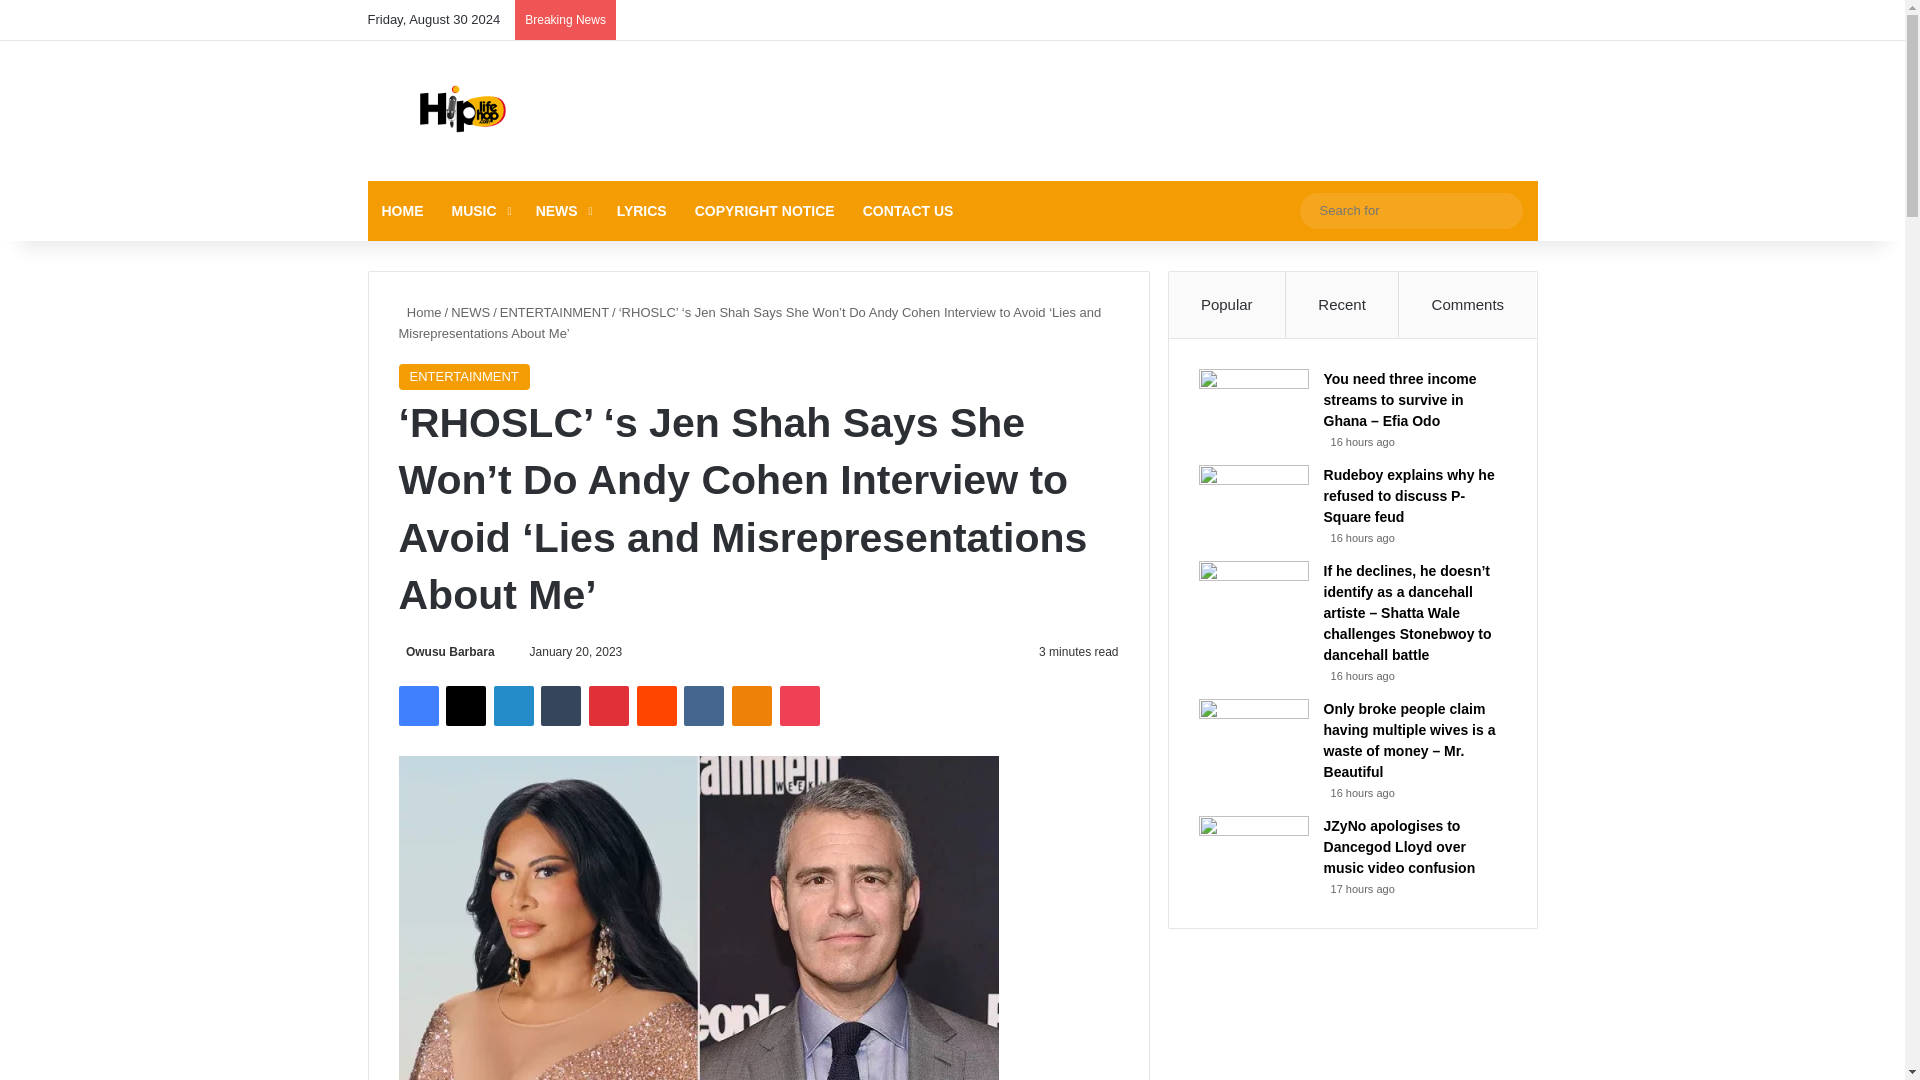  I want to click on NEWS, so click(562, 210).